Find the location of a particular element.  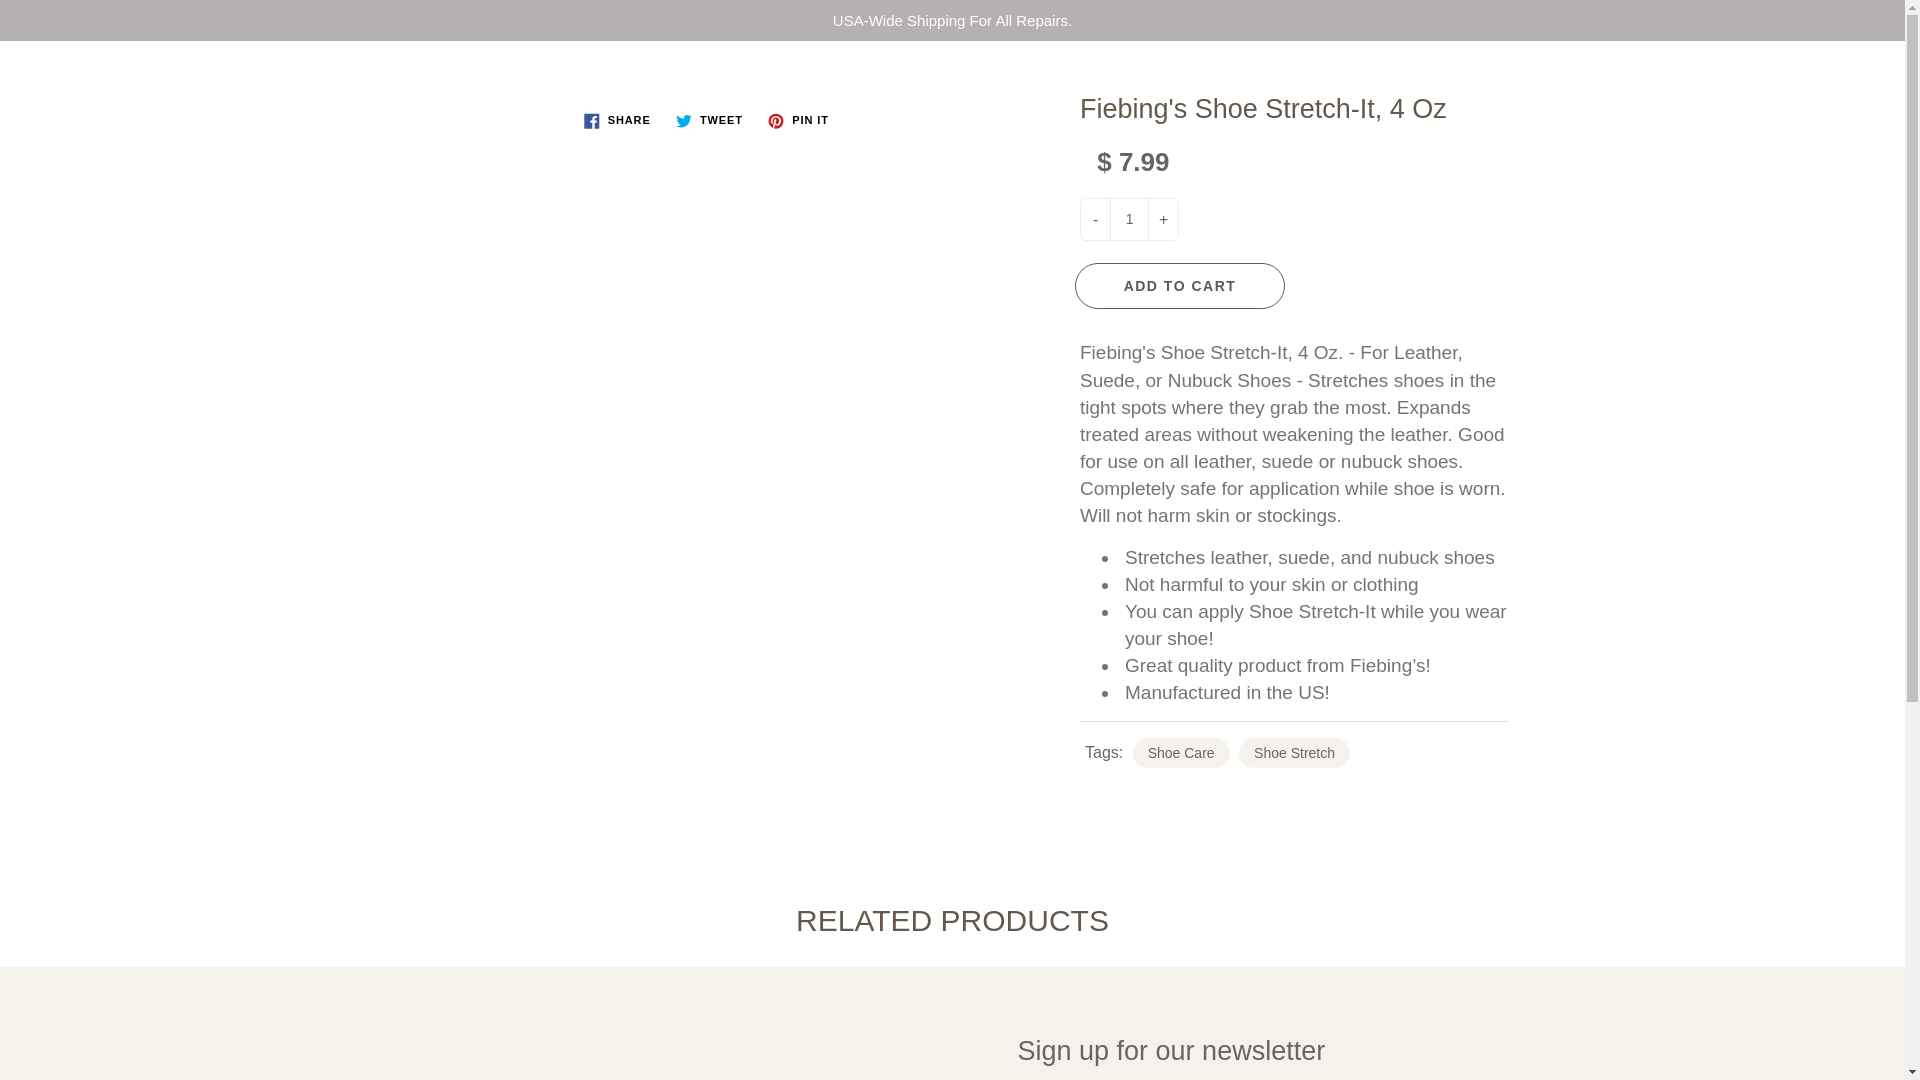

Share on Facebook is located at coordinates (617, 120).